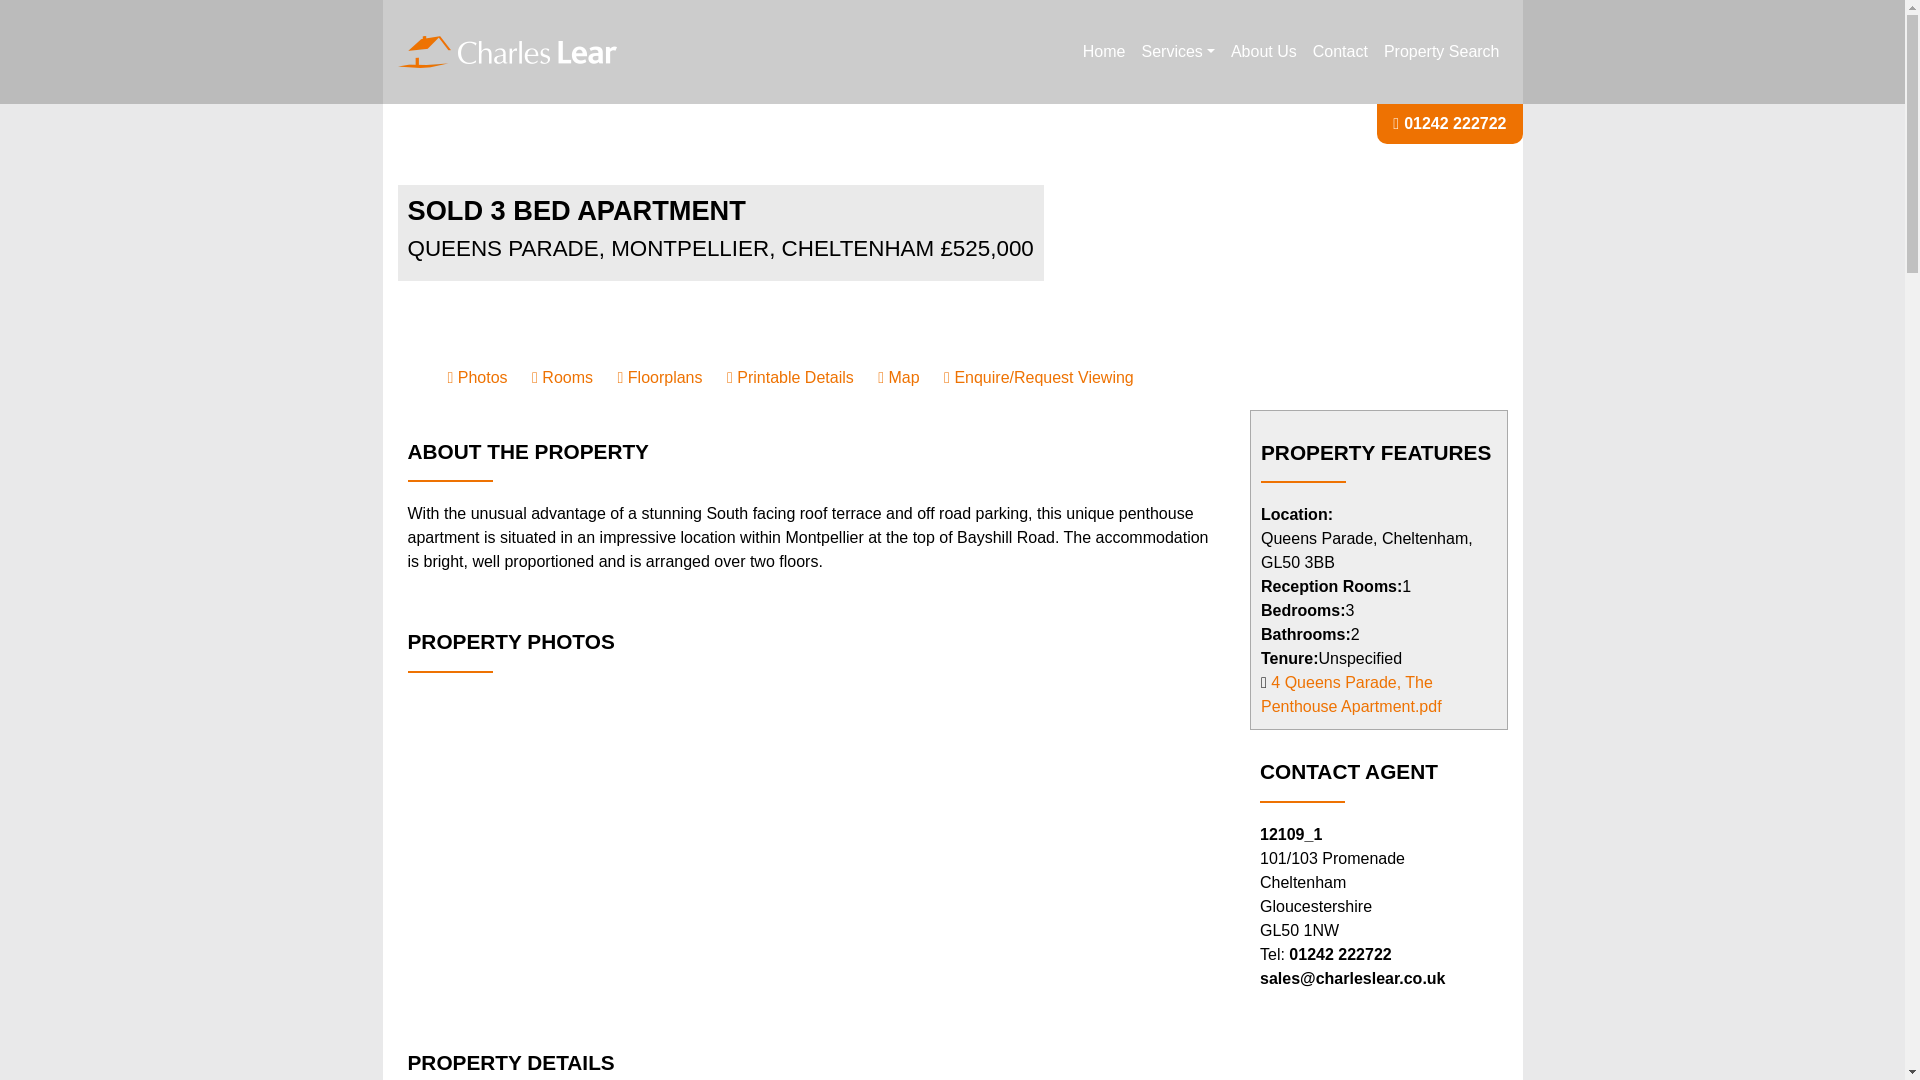  Describe the element at coordinates (1442, 52) in the screenshot. I see `Property Search` at that location.